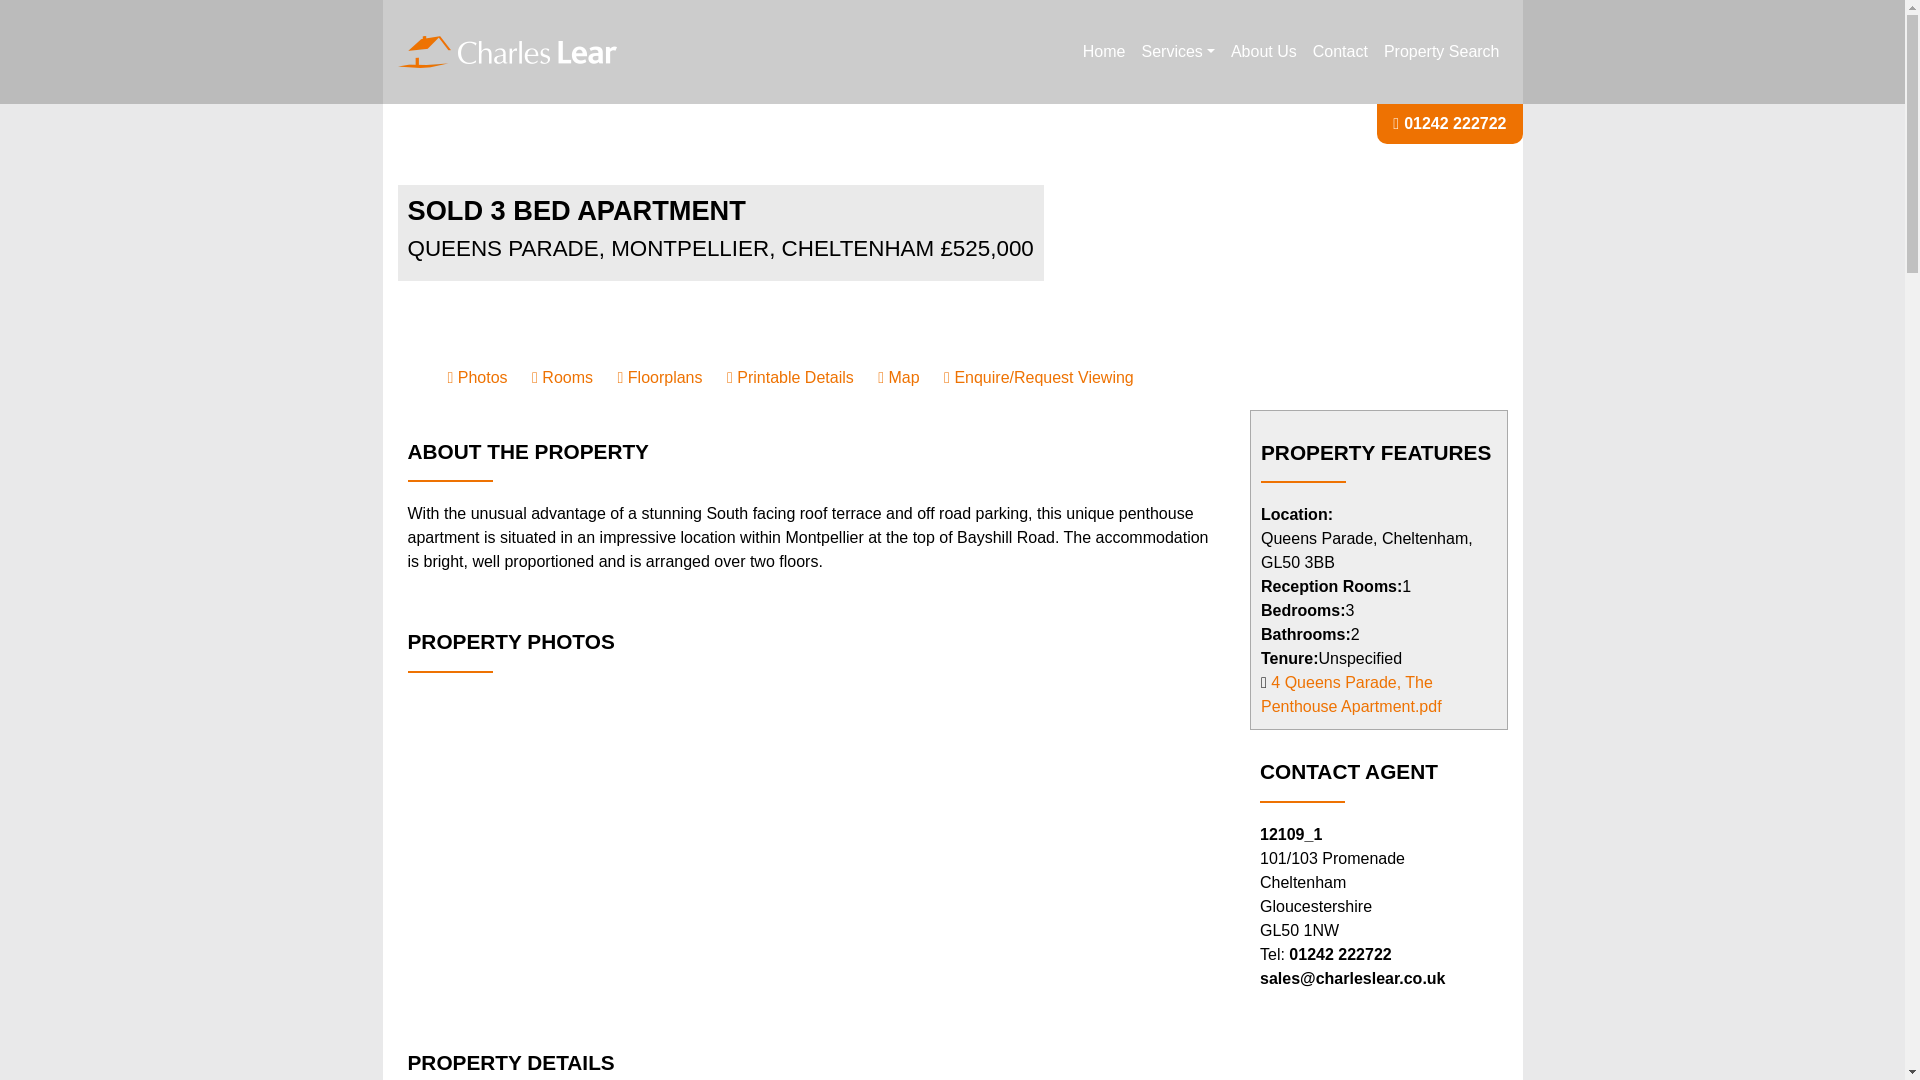  Describe the element at coordinates (1442, 52) in the screenshot. I see `Property Search` at that location.